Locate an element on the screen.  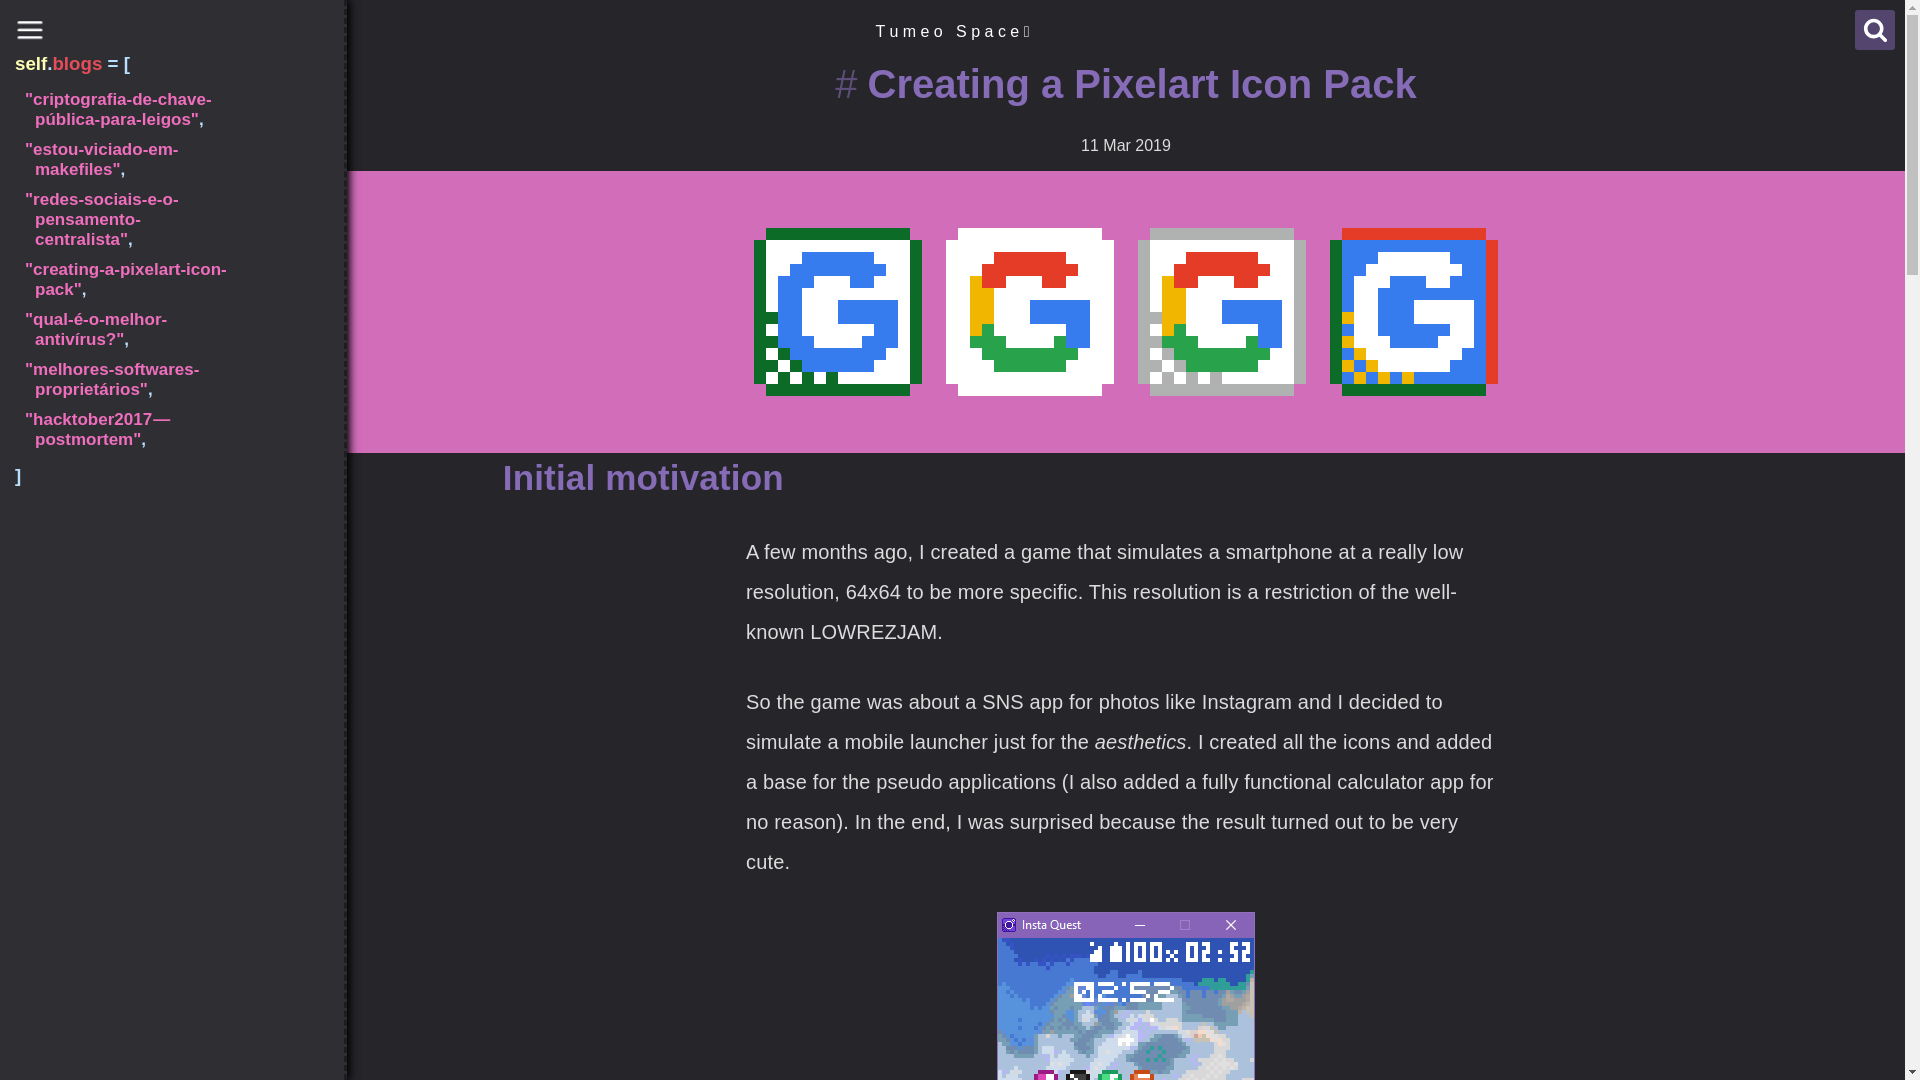
"estou-viciado-em-makefiles", is located at coordinates (134, 160).